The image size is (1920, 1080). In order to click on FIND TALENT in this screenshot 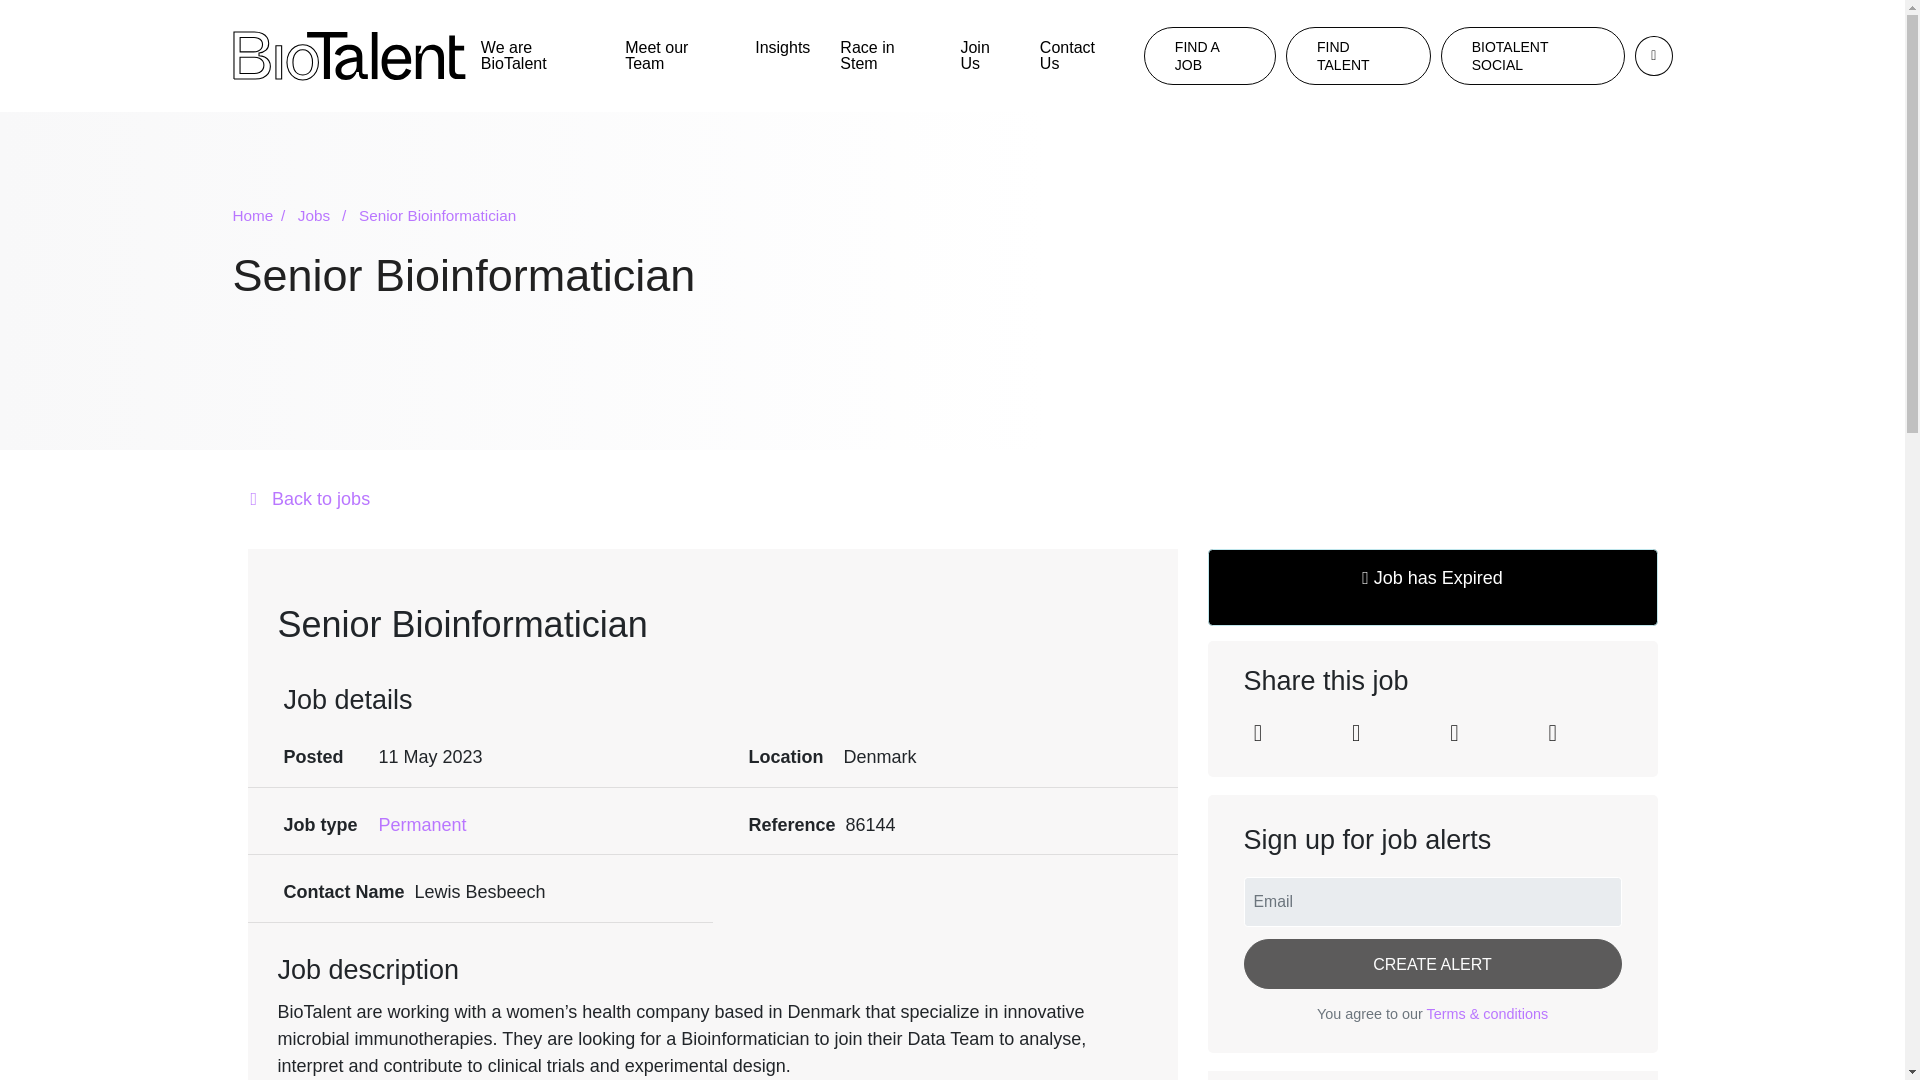, I will do `click(1358, 56)`.